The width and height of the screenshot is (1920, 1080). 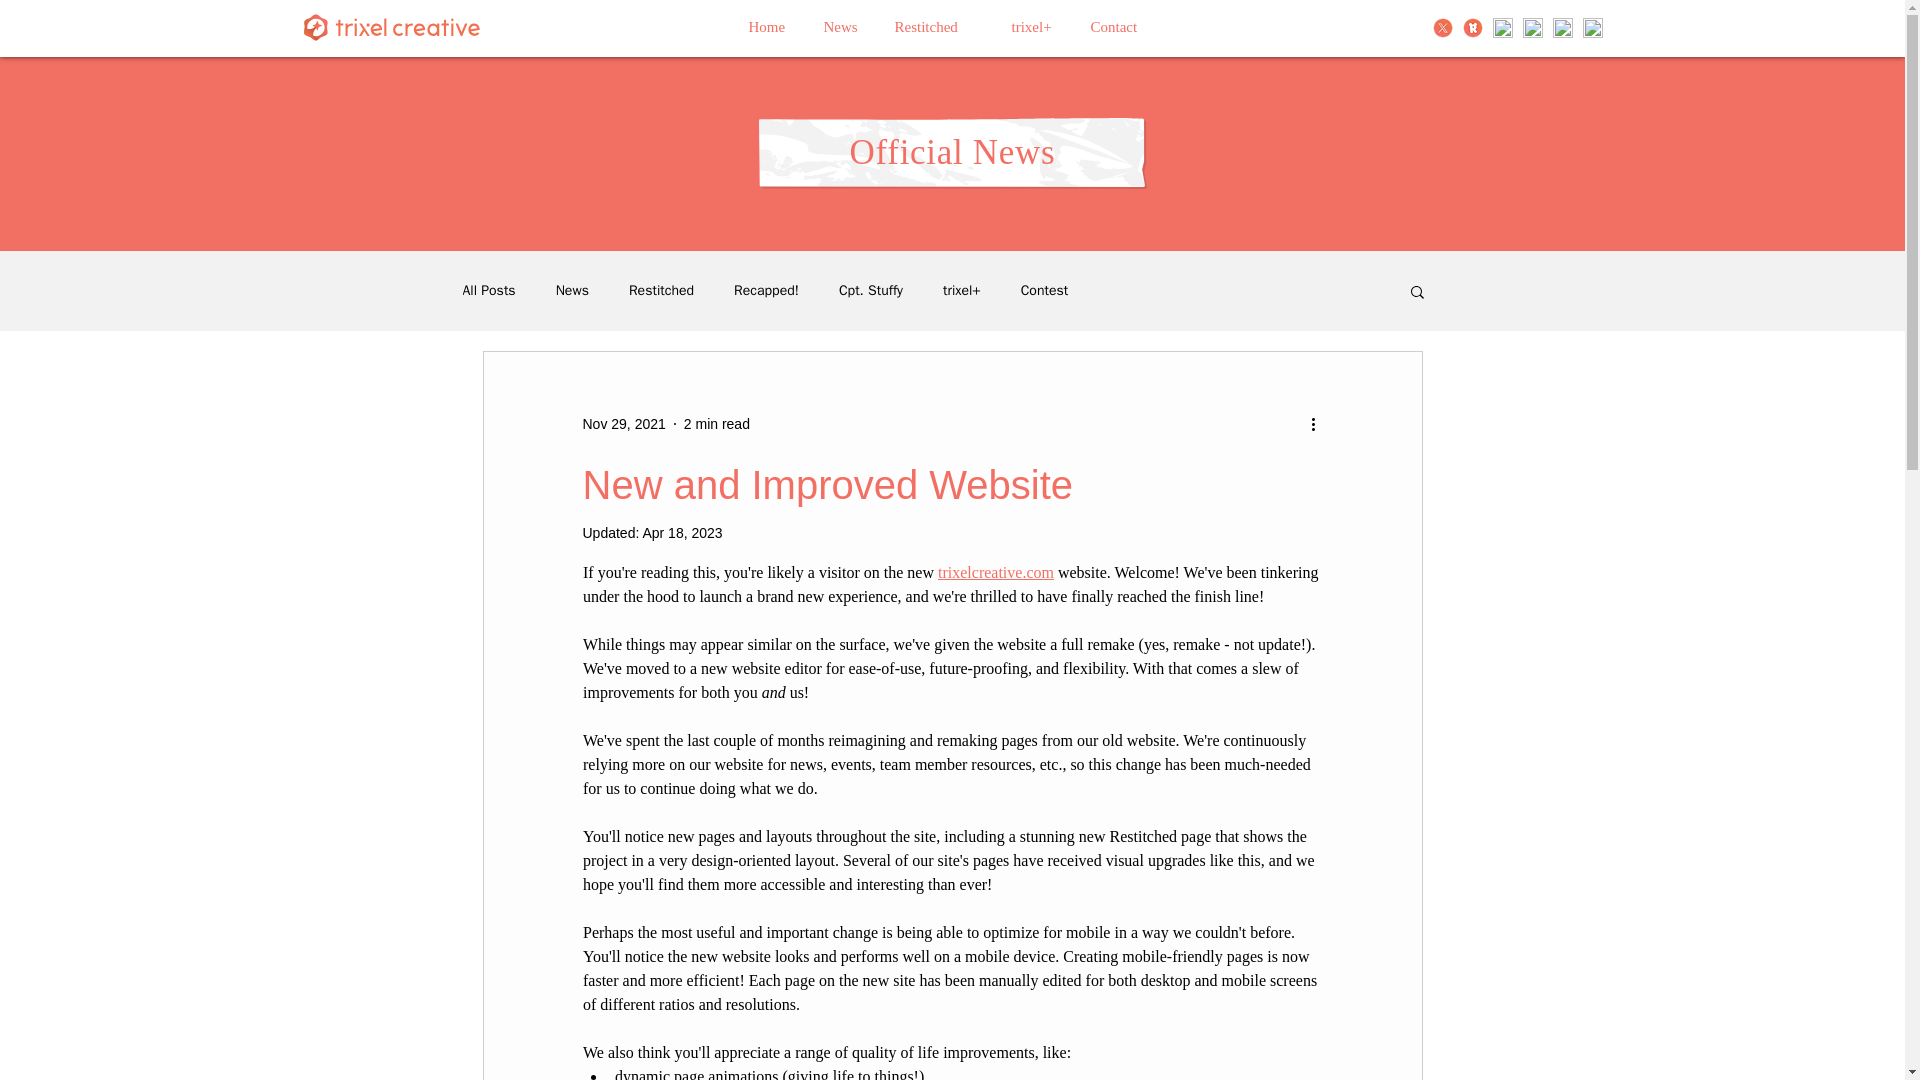 What do you see at coordinates (938, 27) in the screenshot?
I see `Restitched` at bounding box center [938, 27].